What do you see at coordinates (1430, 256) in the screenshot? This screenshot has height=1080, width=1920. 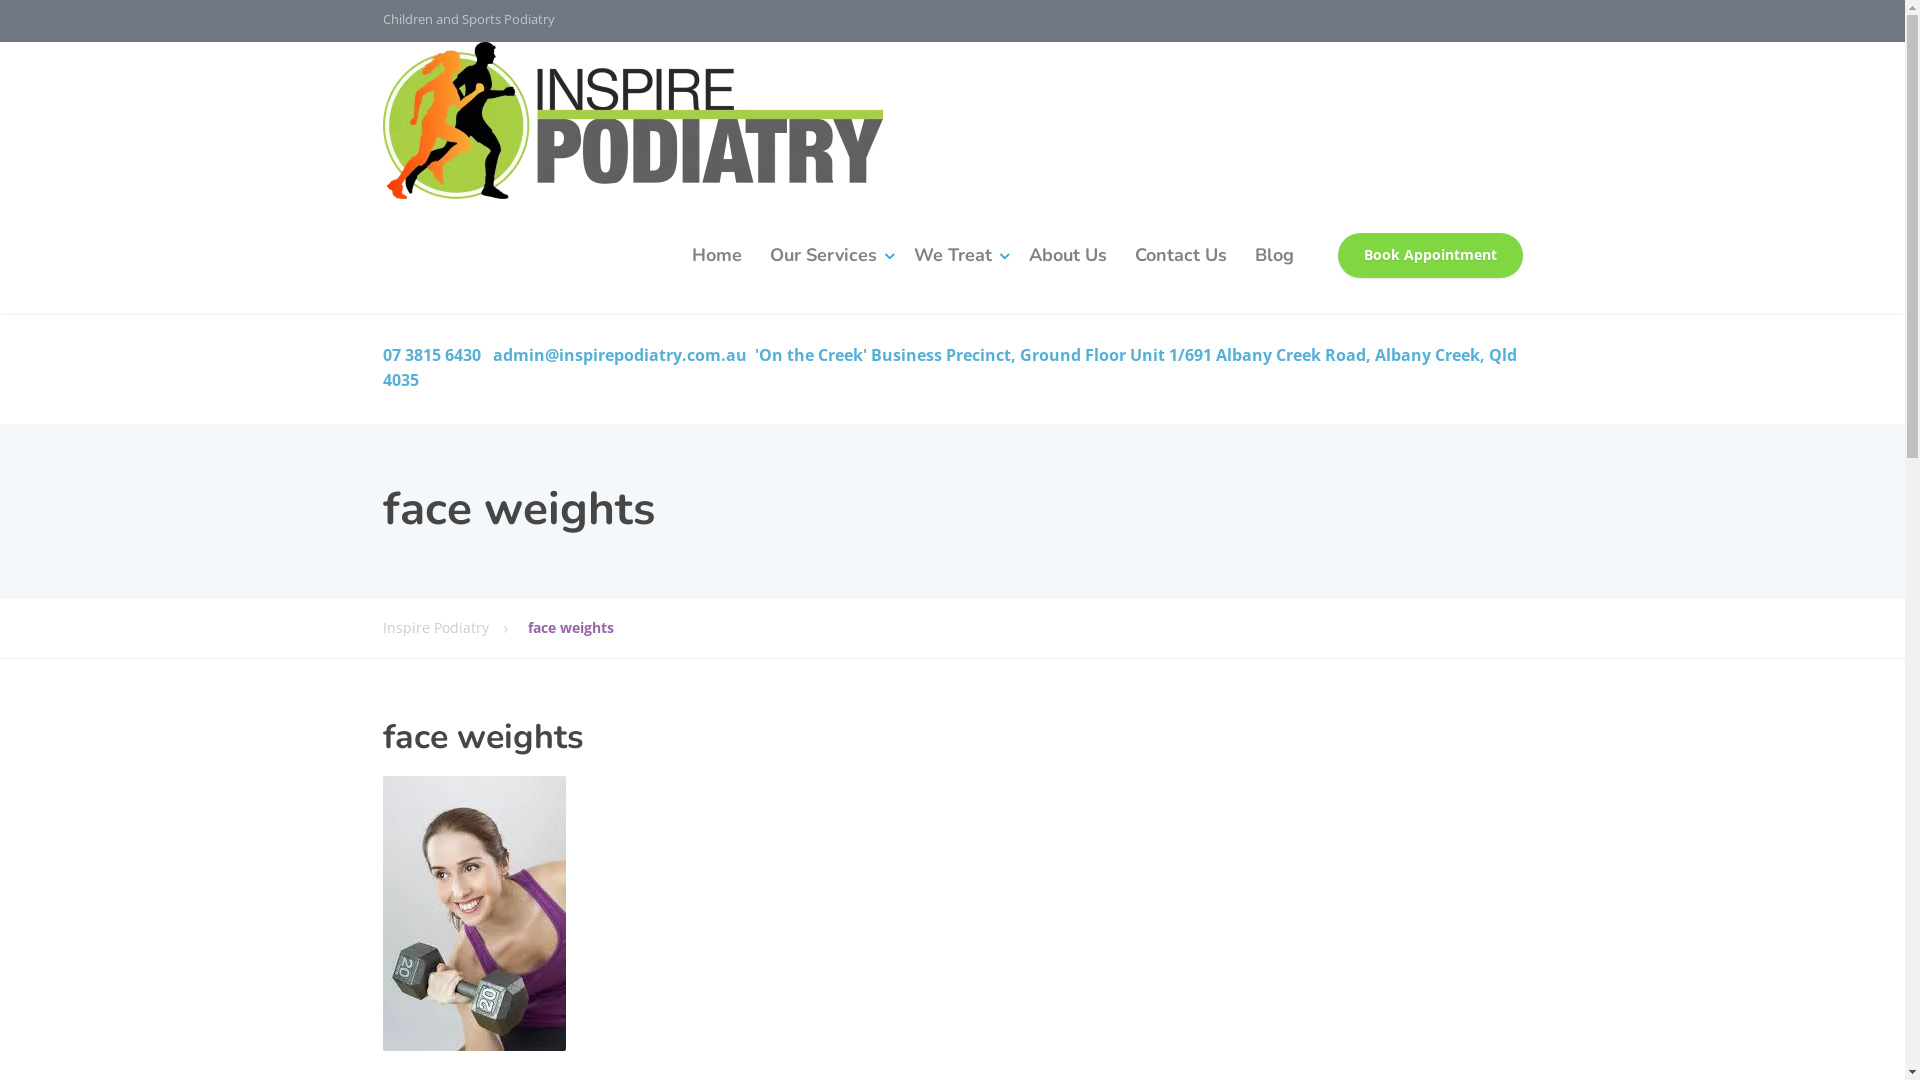 I see `Book Appointment` at bounding box center [1430, 256].